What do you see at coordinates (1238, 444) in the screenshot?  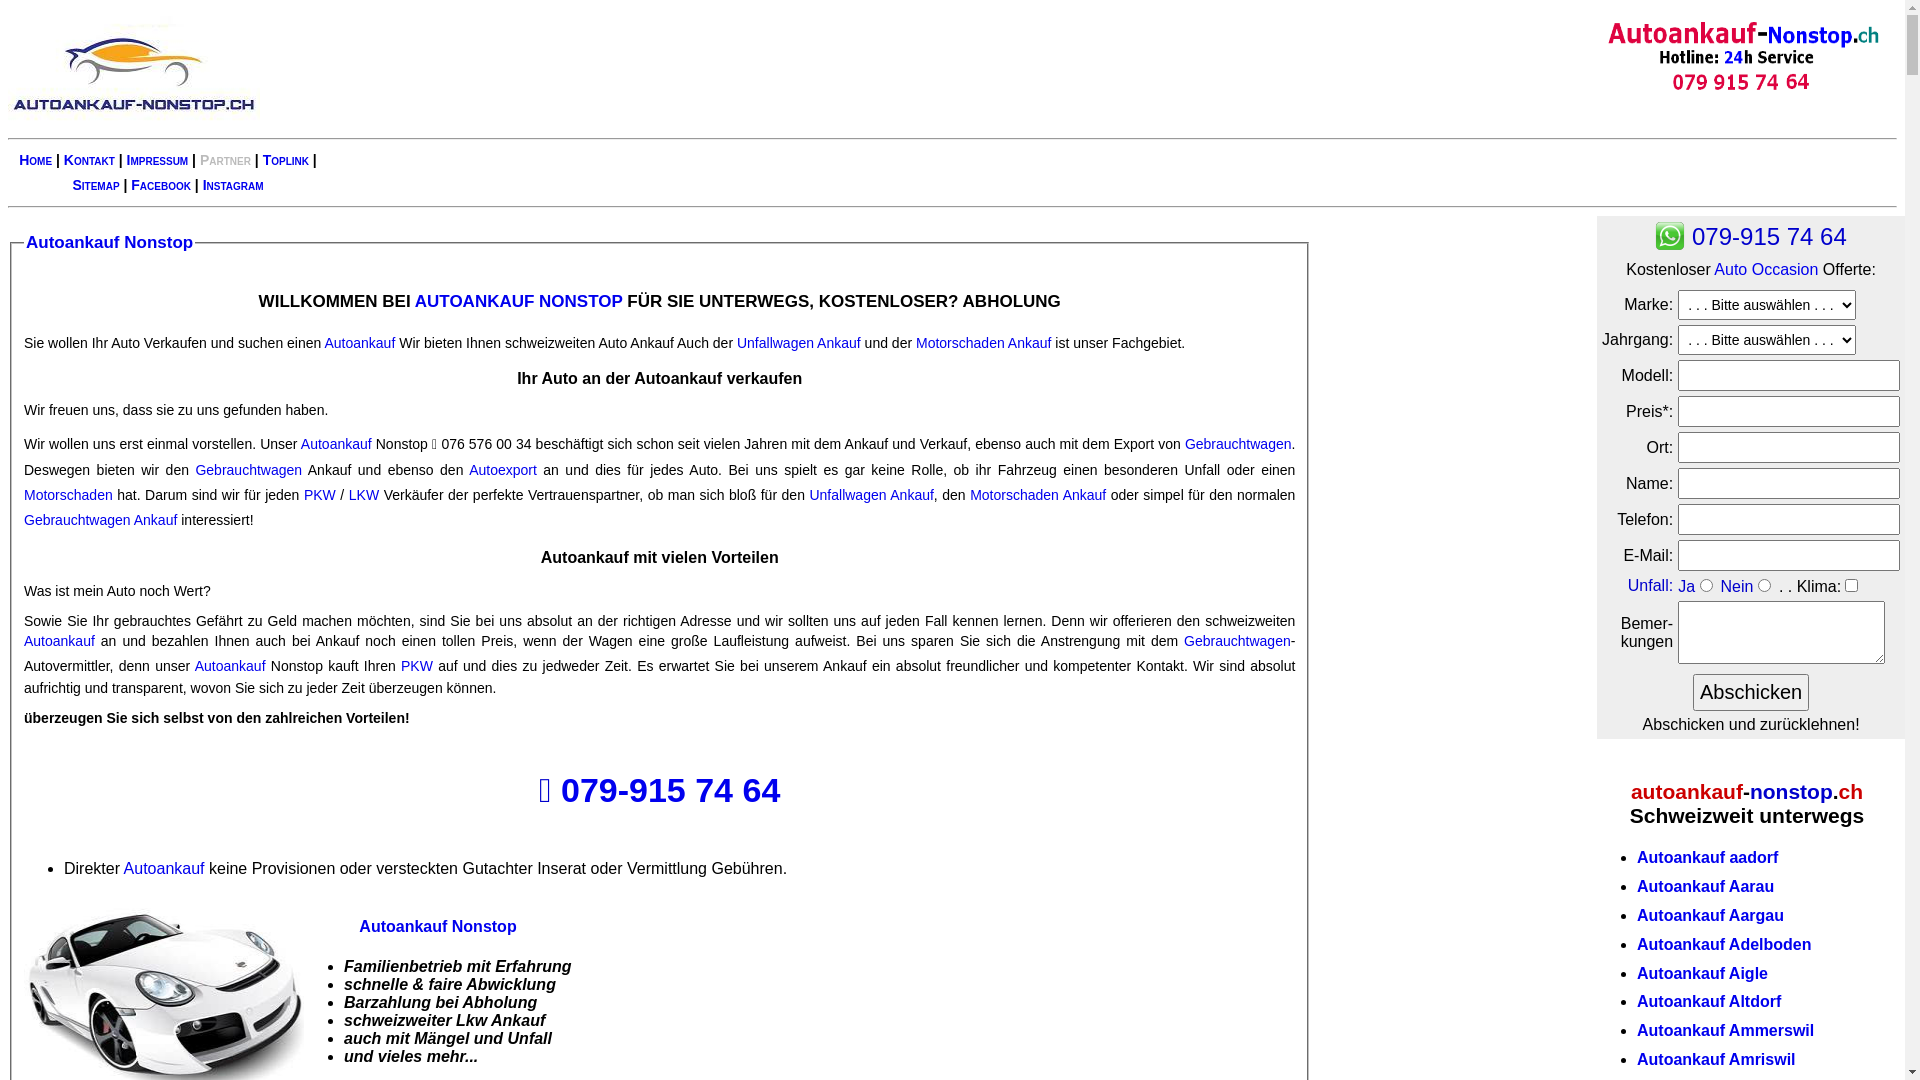 I see `Gebrauchtwagen` at bounding box center [1238, 444].